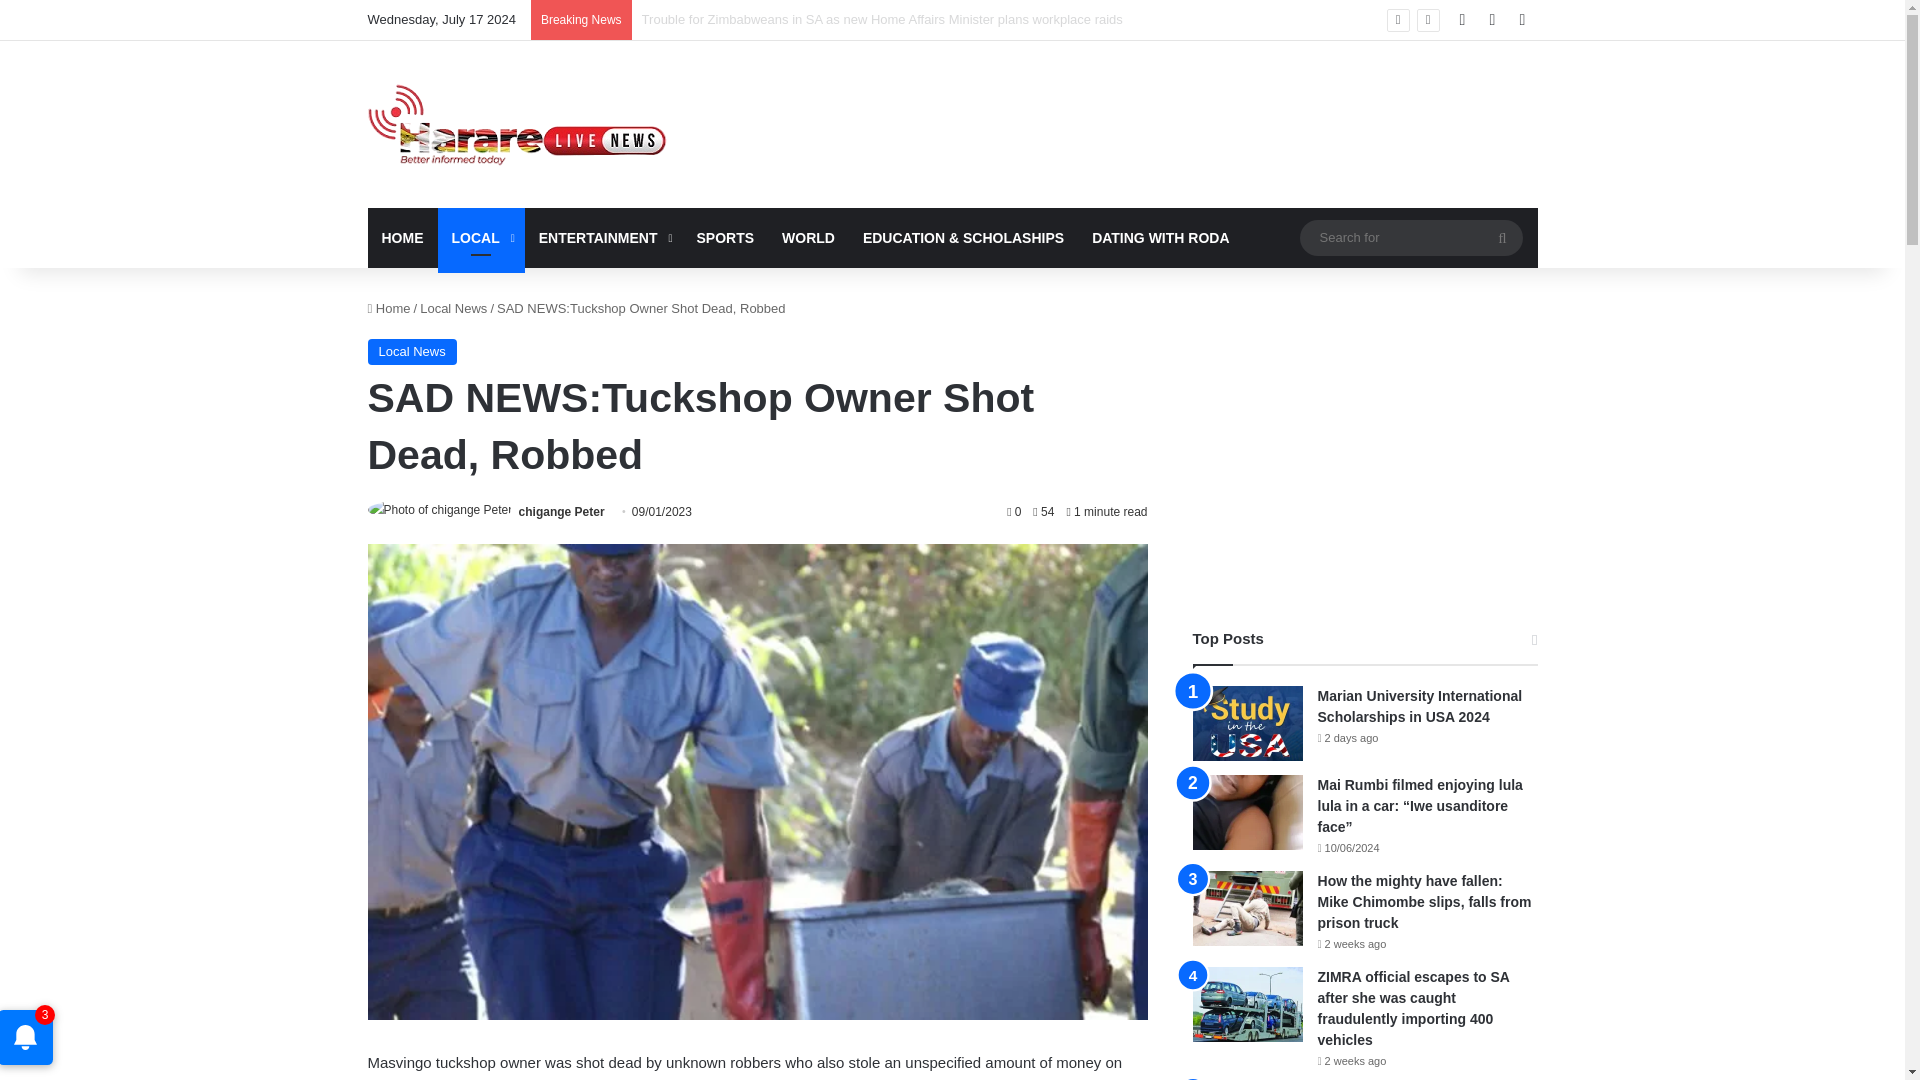  What do you see at coordinates (454, 308) in the screenshot?
I see `Local News` at bounding box center [454, 308].